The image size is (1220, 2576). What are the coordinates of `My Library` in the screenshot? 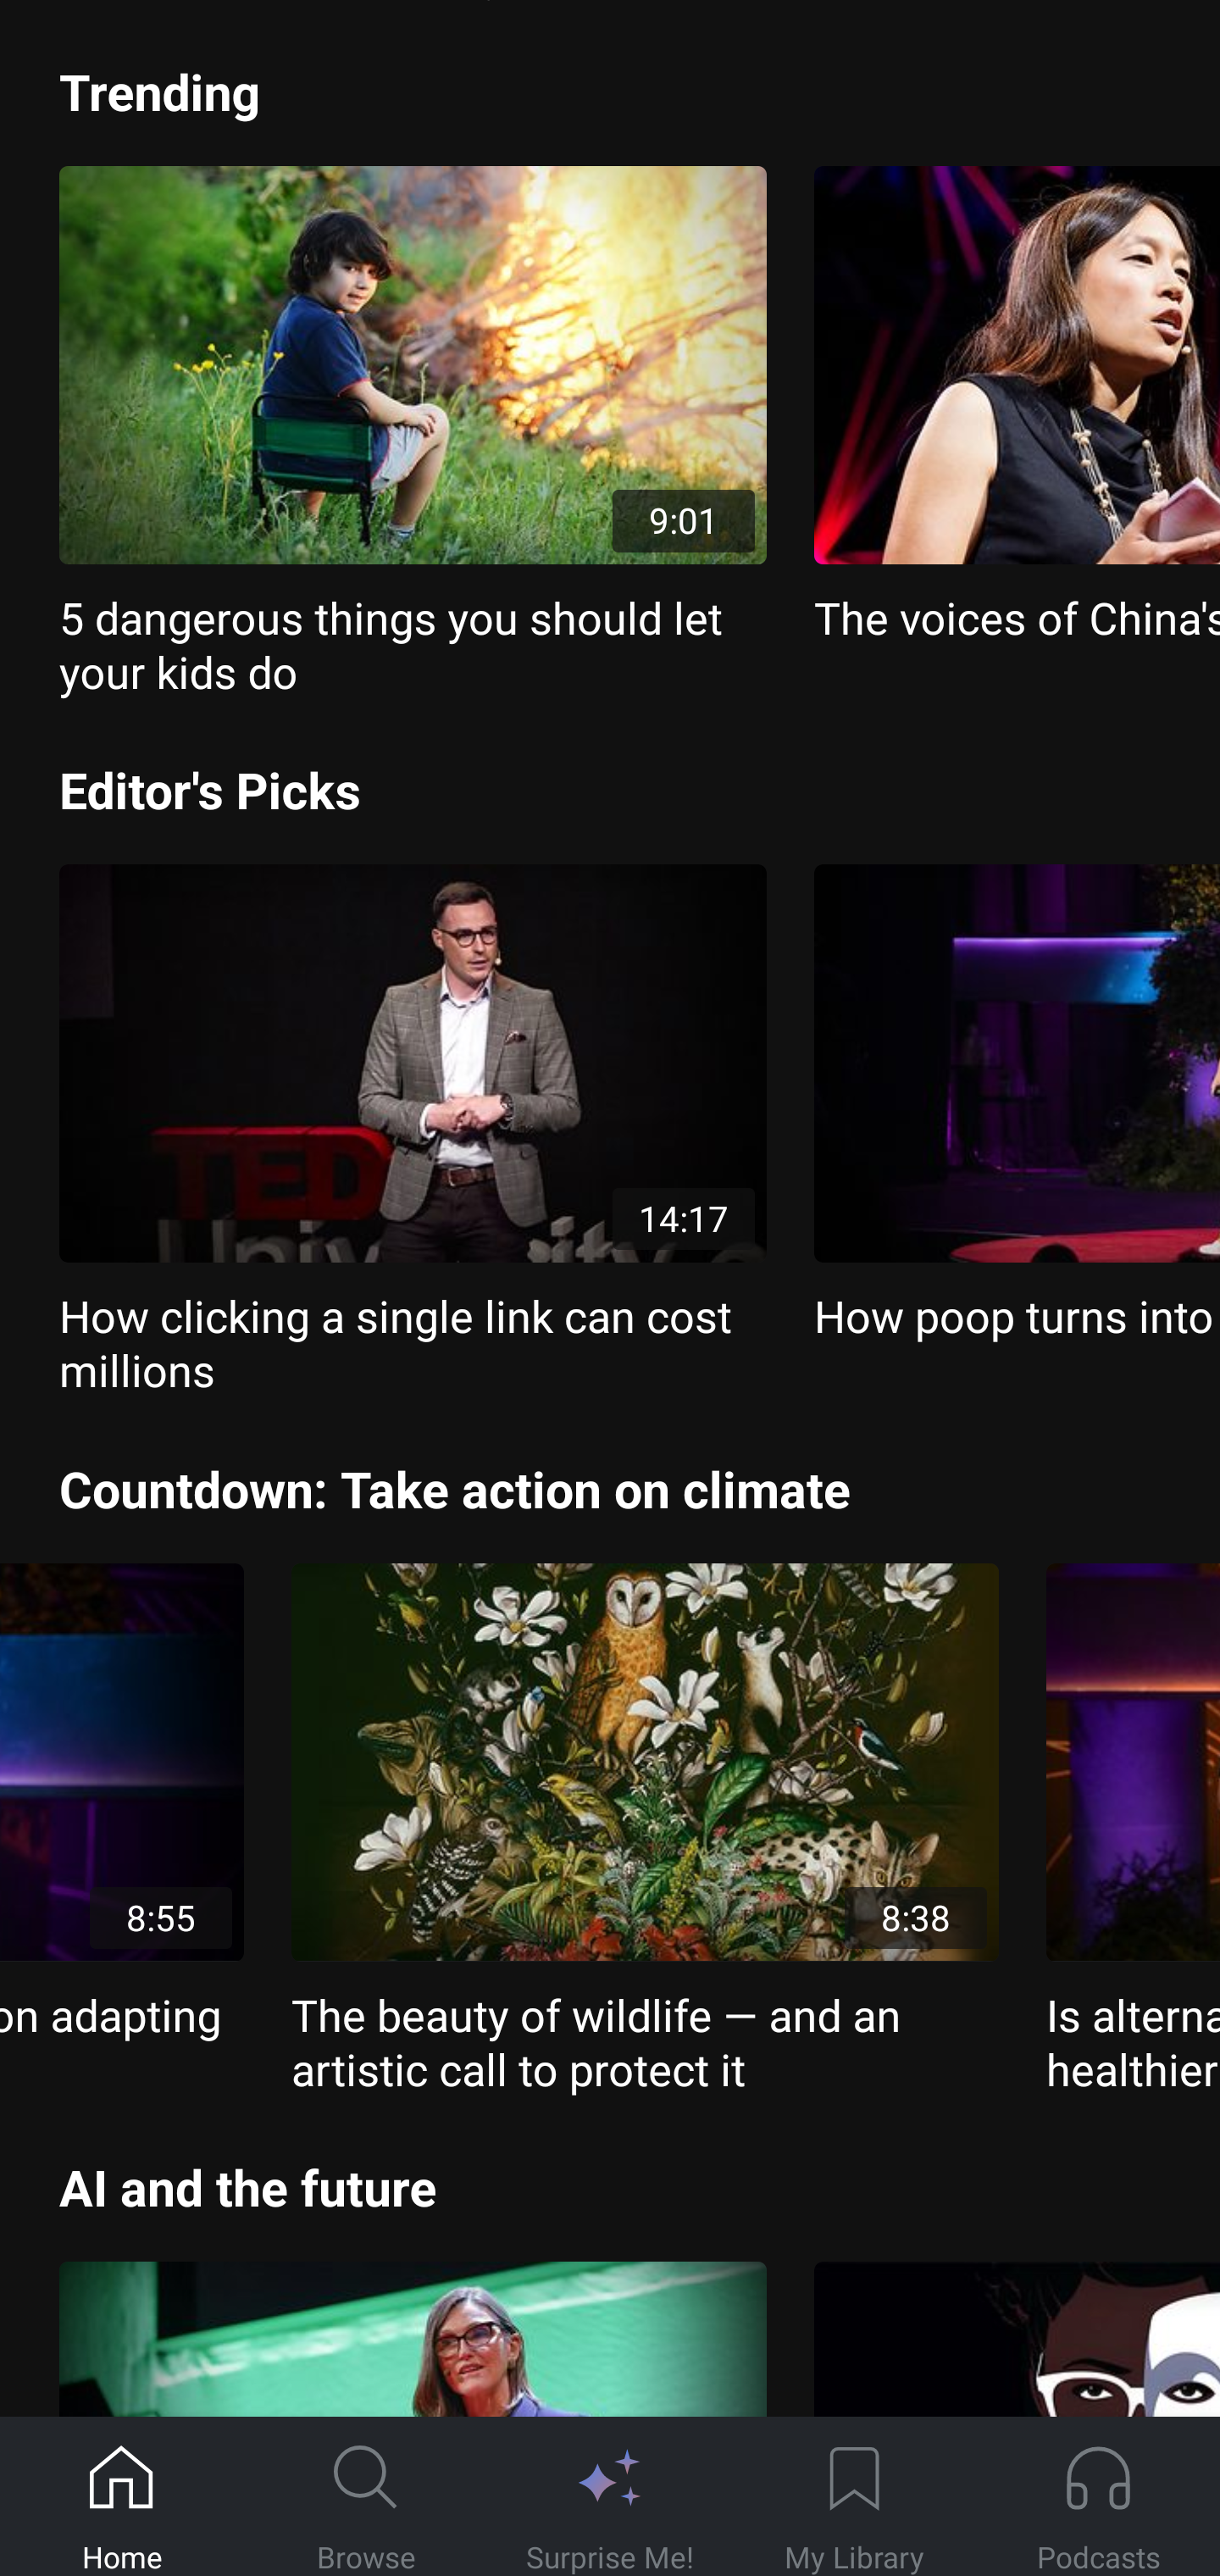 It's located at (854, 2497).